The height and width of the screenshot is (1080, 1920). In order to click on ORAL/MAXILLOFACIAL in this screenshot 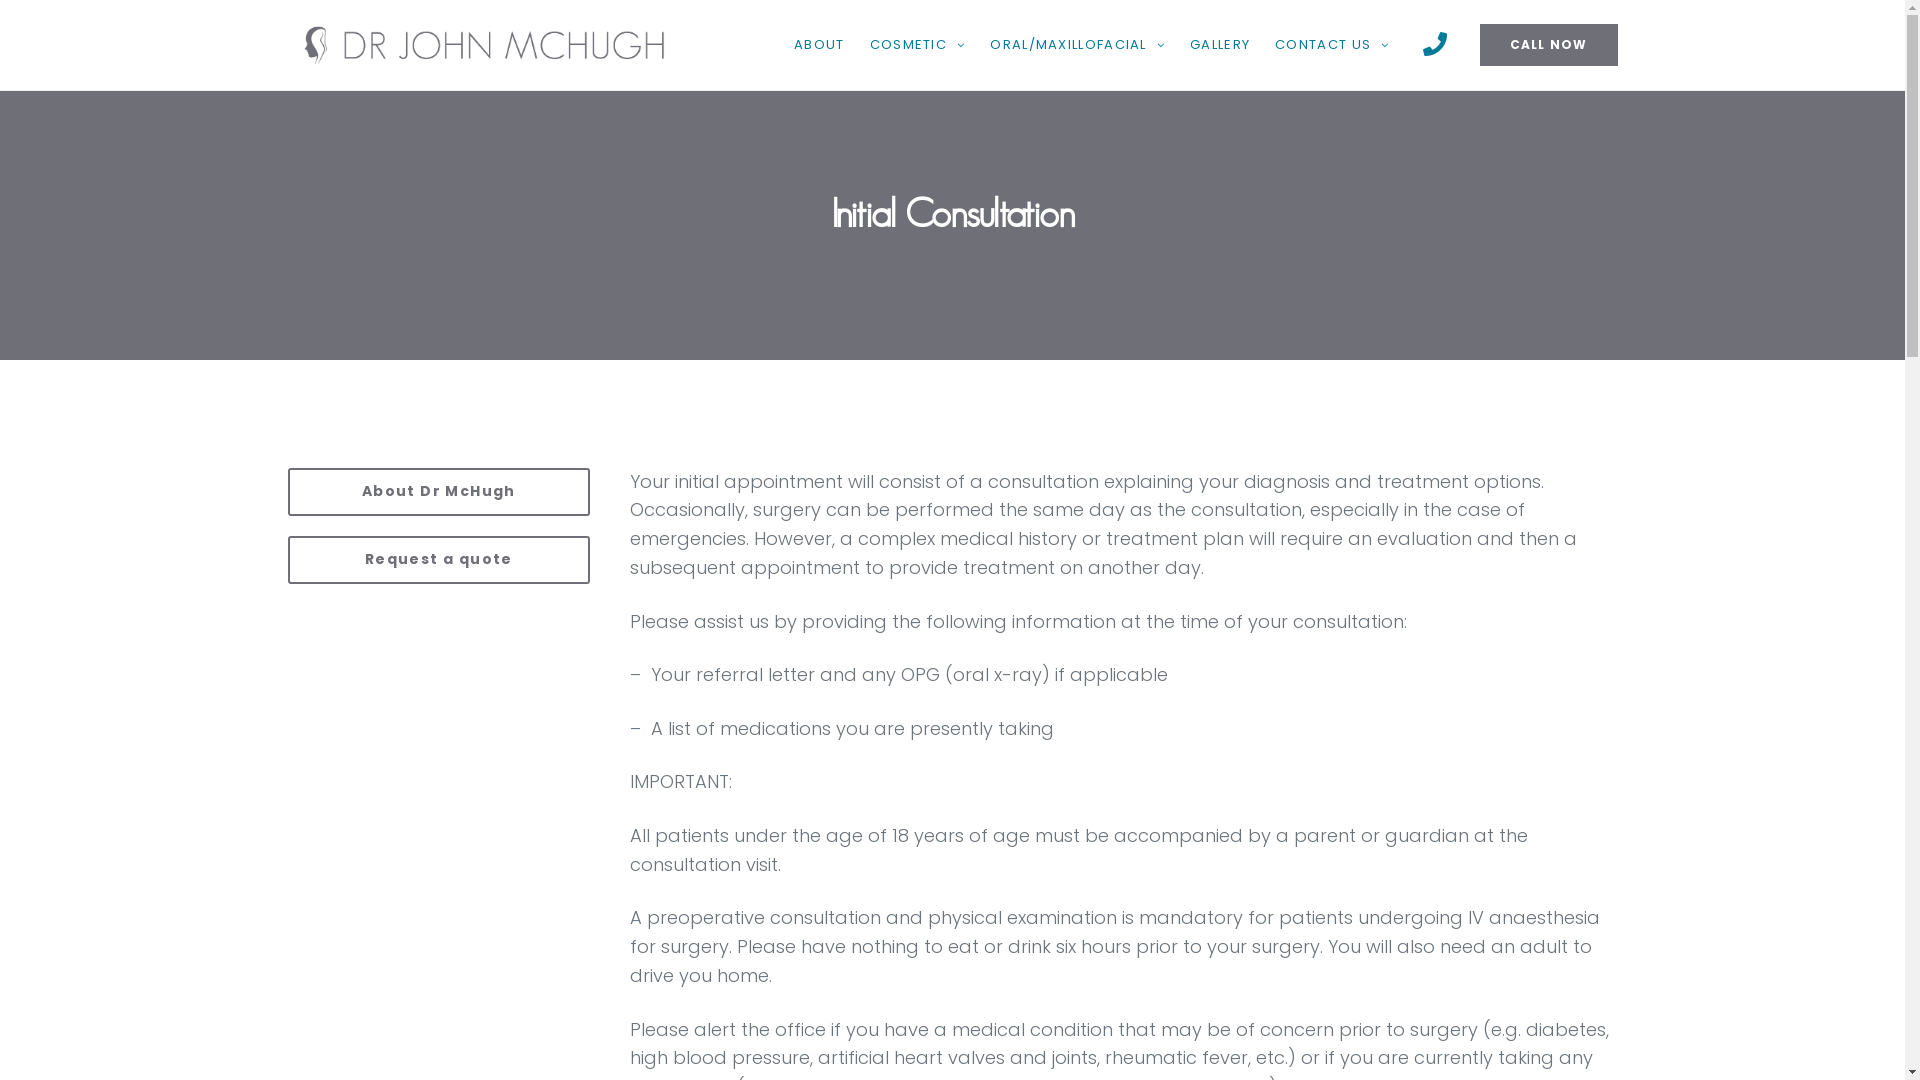, I will do `click(1078, 44)`.